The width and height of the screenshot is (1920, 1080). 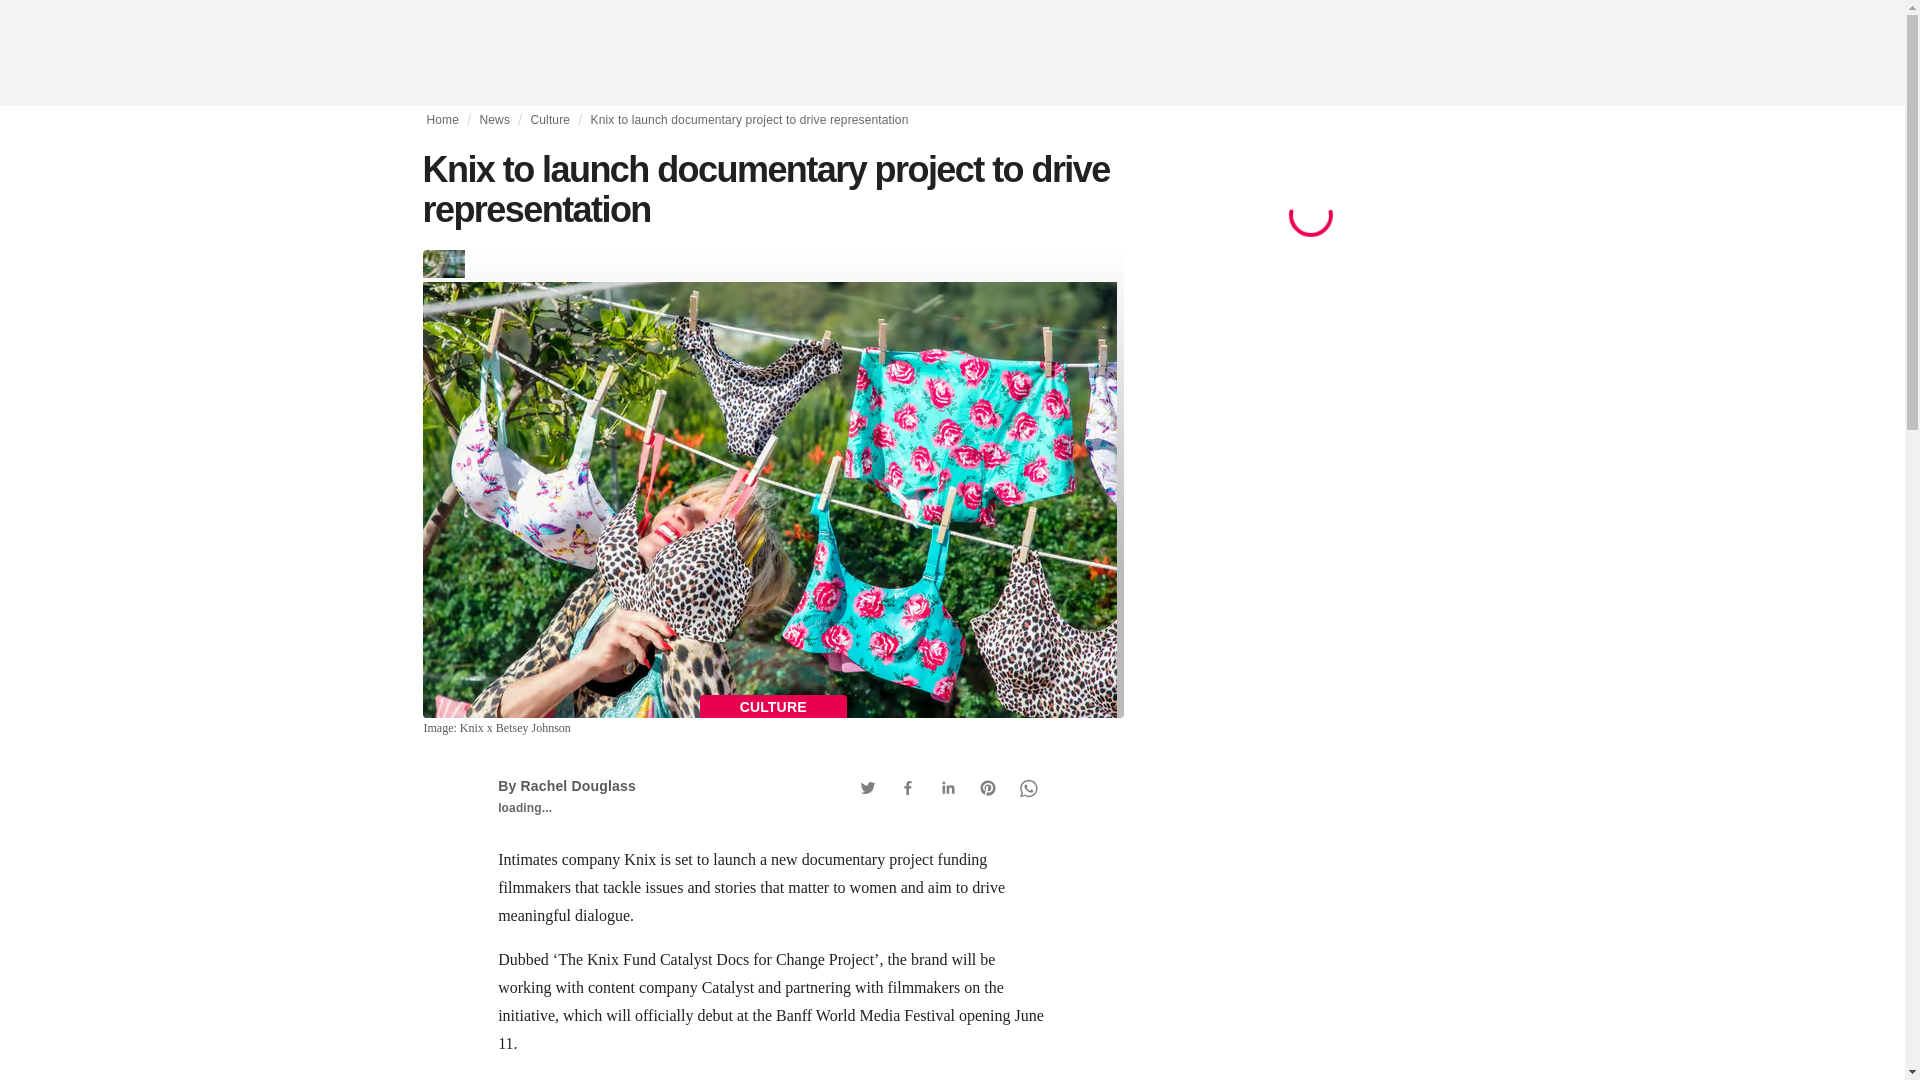 I want to click on Home, so click(x=442, y=120).